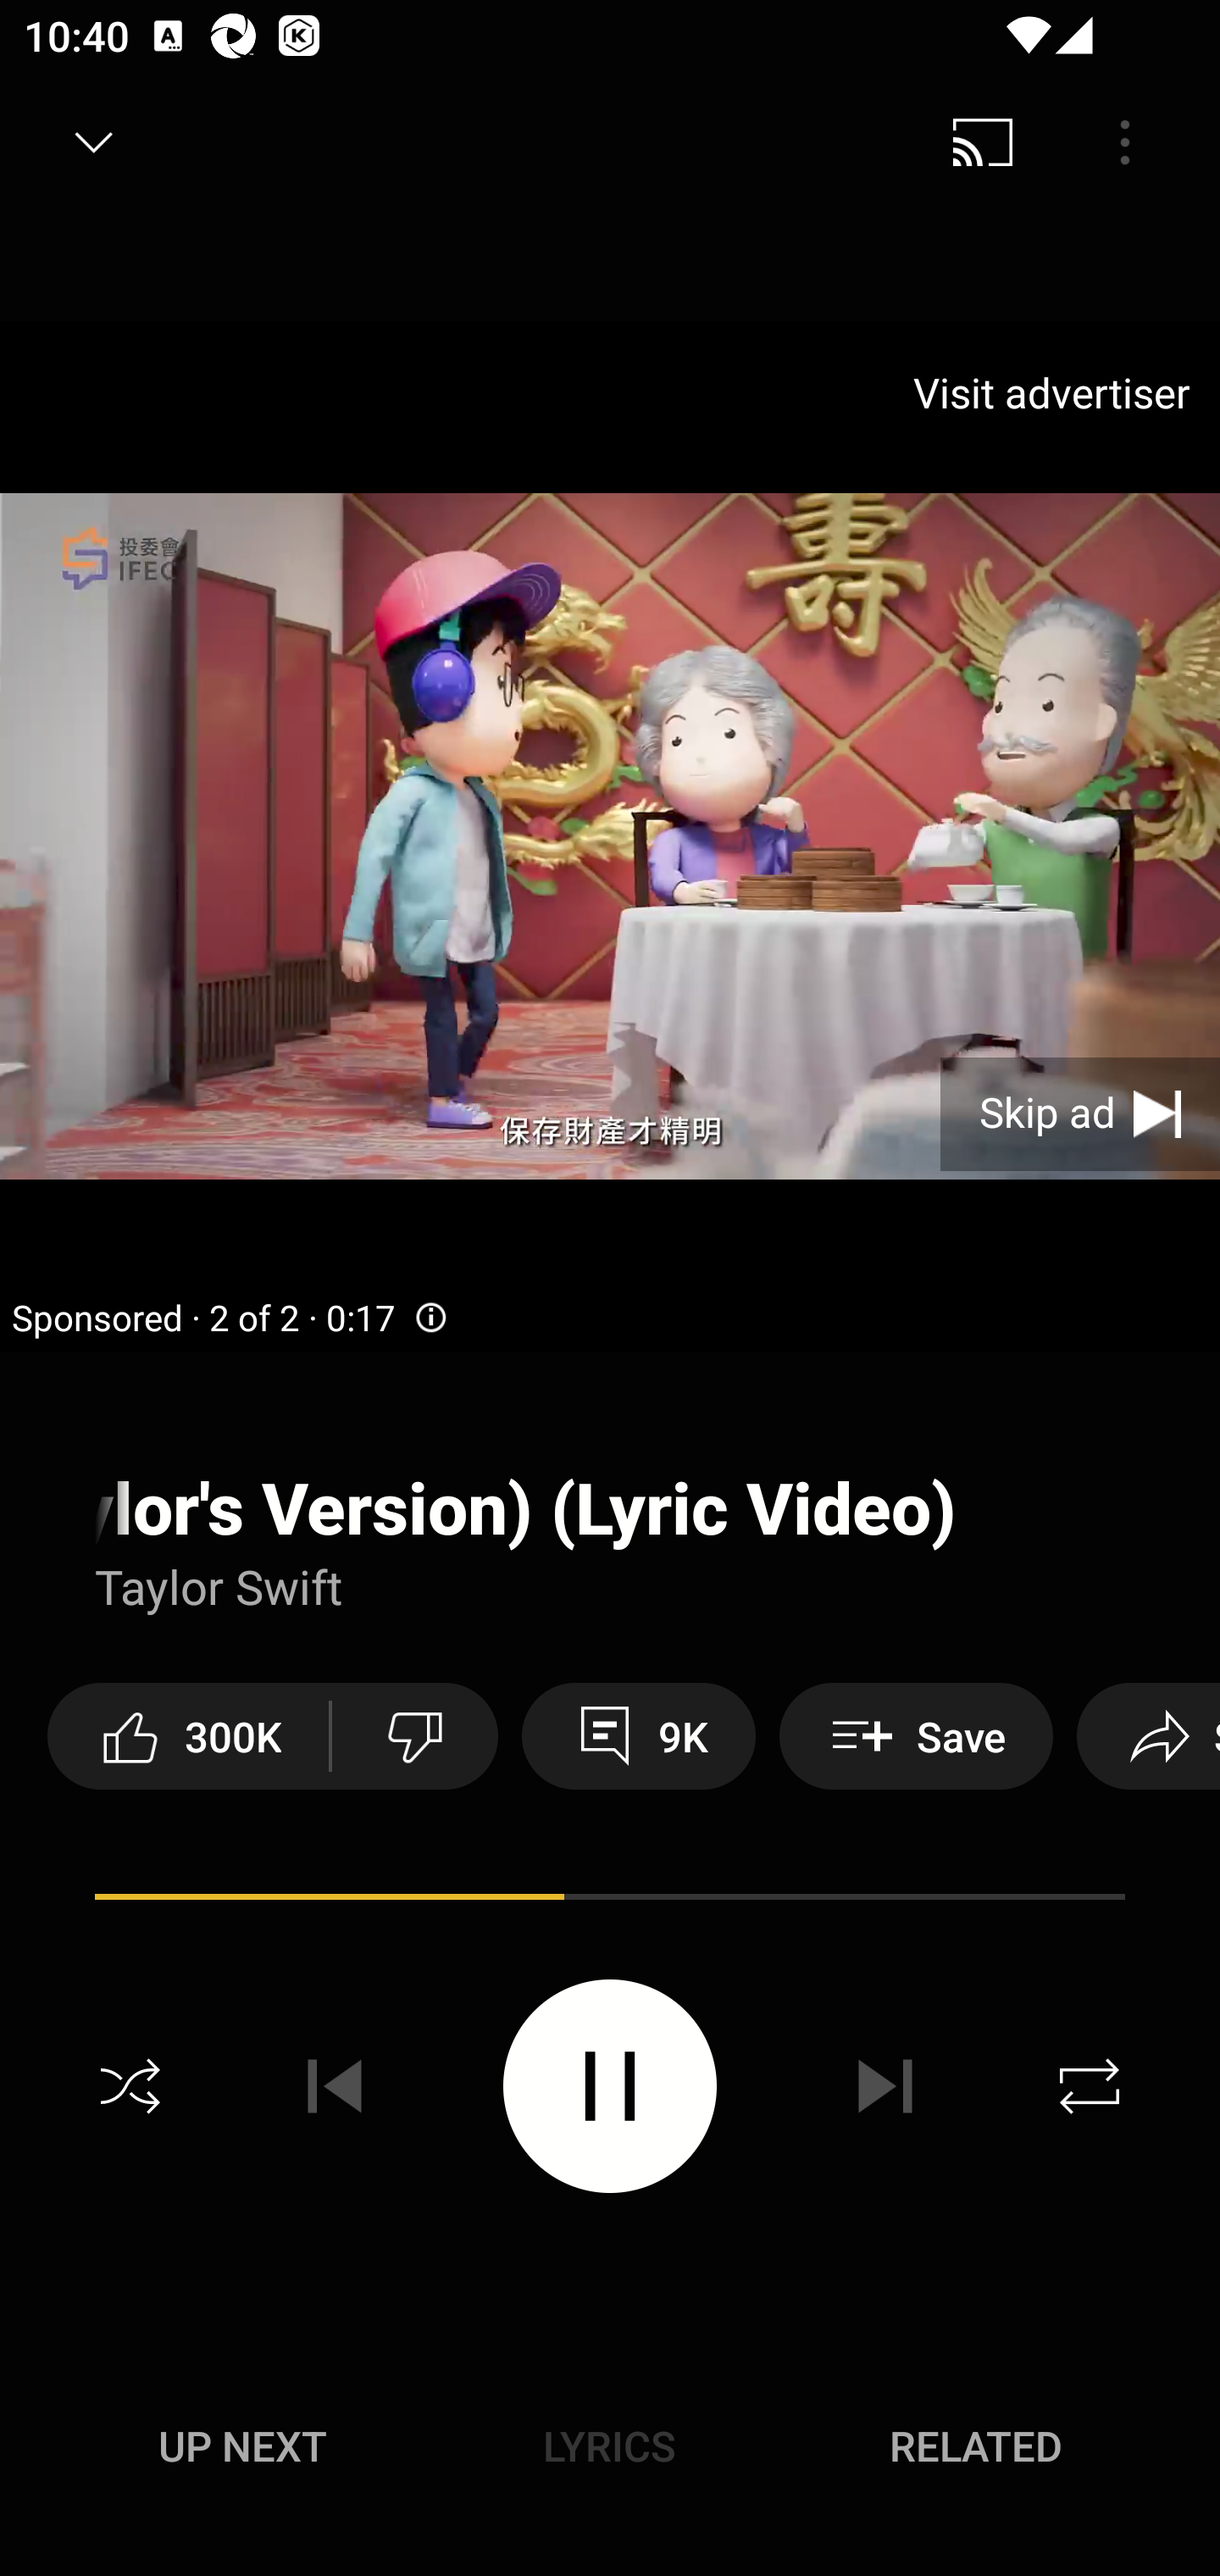 This screenshot has height=2576, width=1220. What do you see at coordinates (414, 1735) in the screenshot?
I see `Dislike` at bounding box center [414, 1735].